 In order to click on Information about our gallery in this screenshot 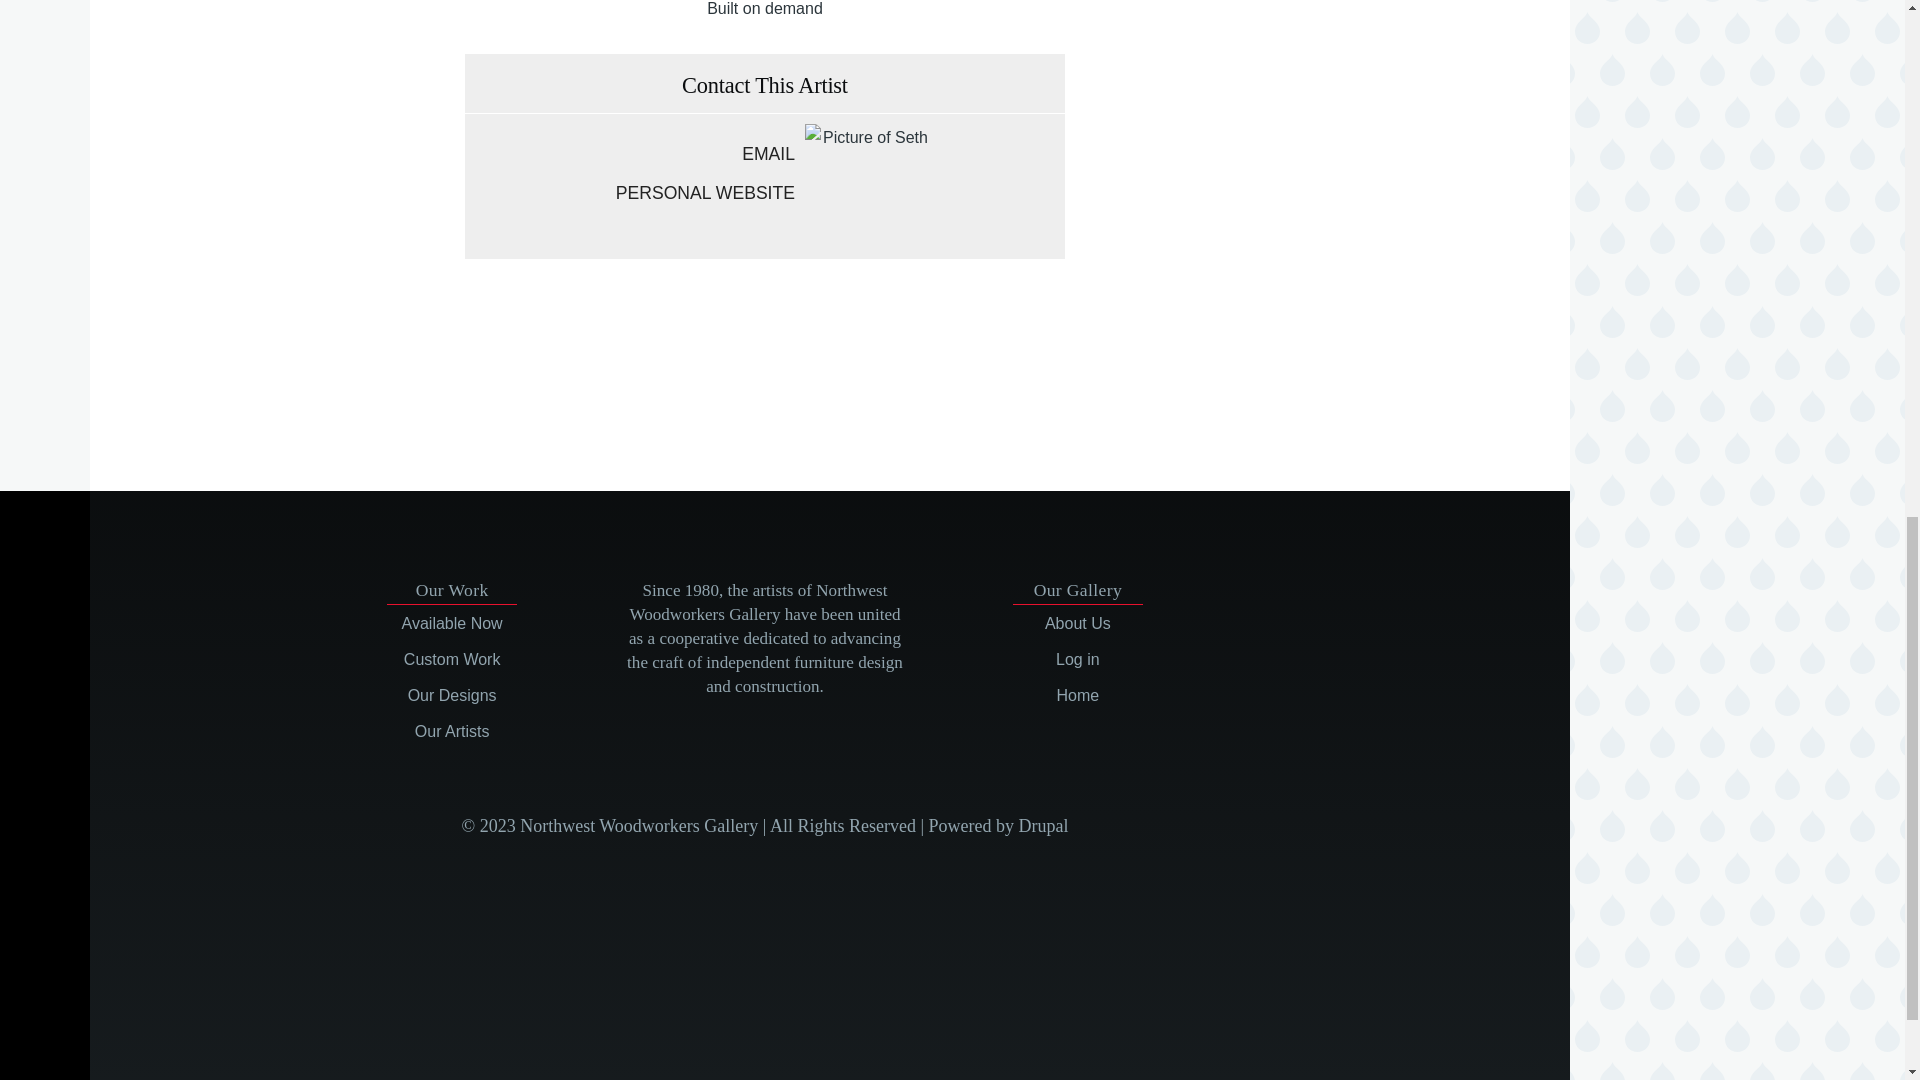, I will do `click(1078, 622)`.